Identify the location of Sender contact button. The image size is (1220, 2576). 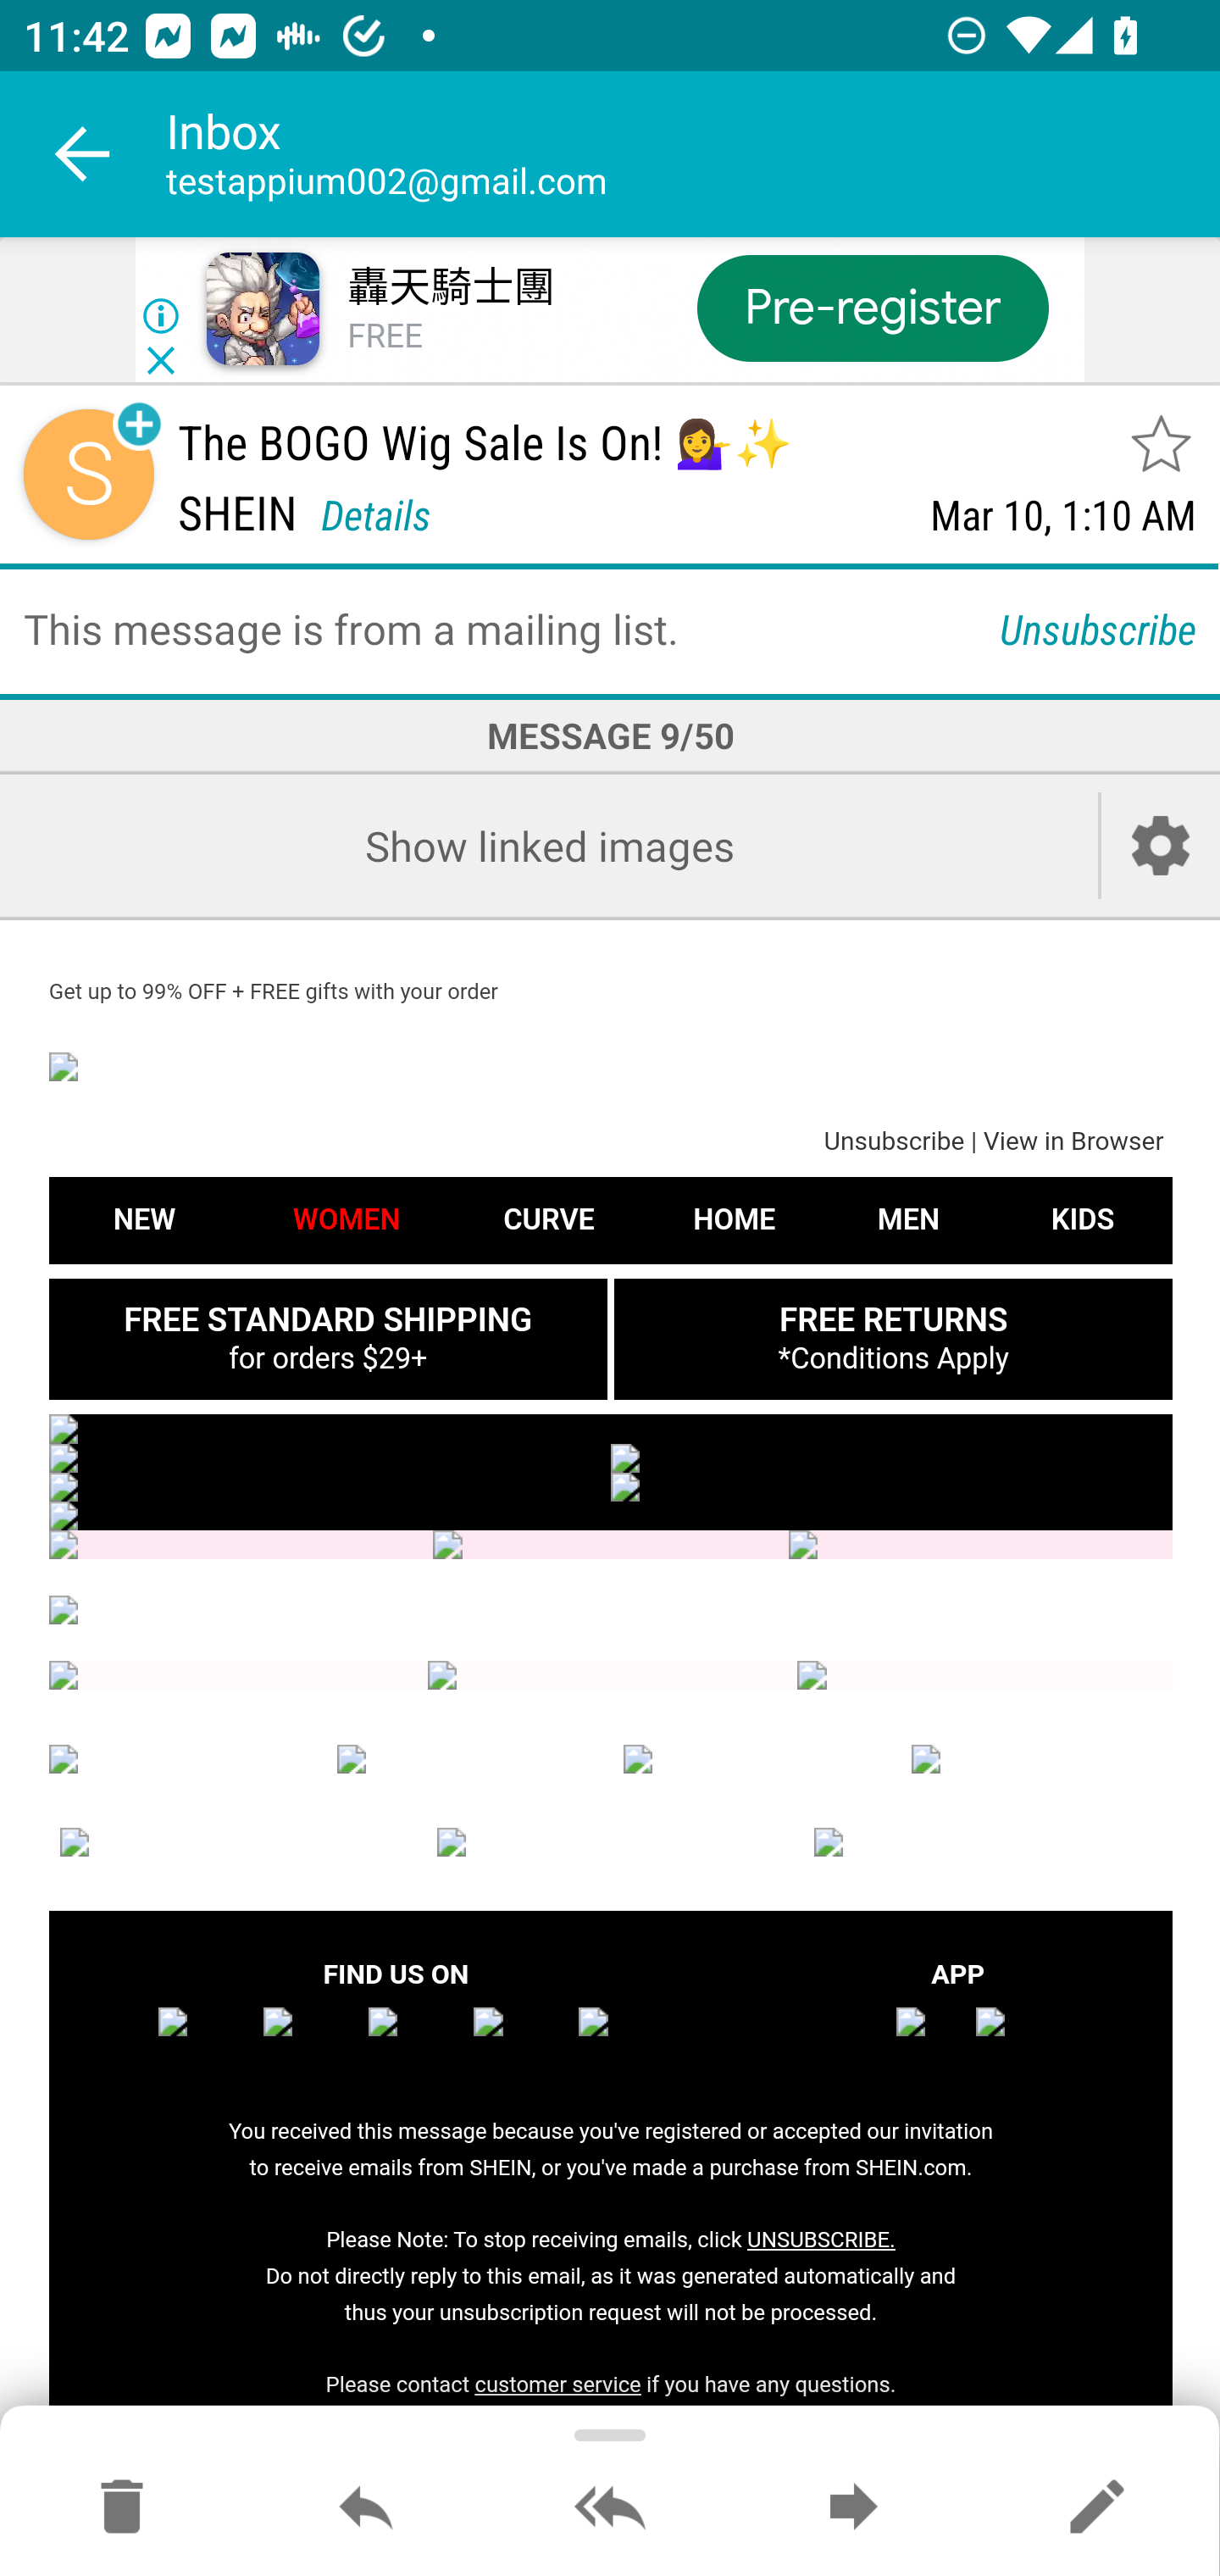
(88, 475).